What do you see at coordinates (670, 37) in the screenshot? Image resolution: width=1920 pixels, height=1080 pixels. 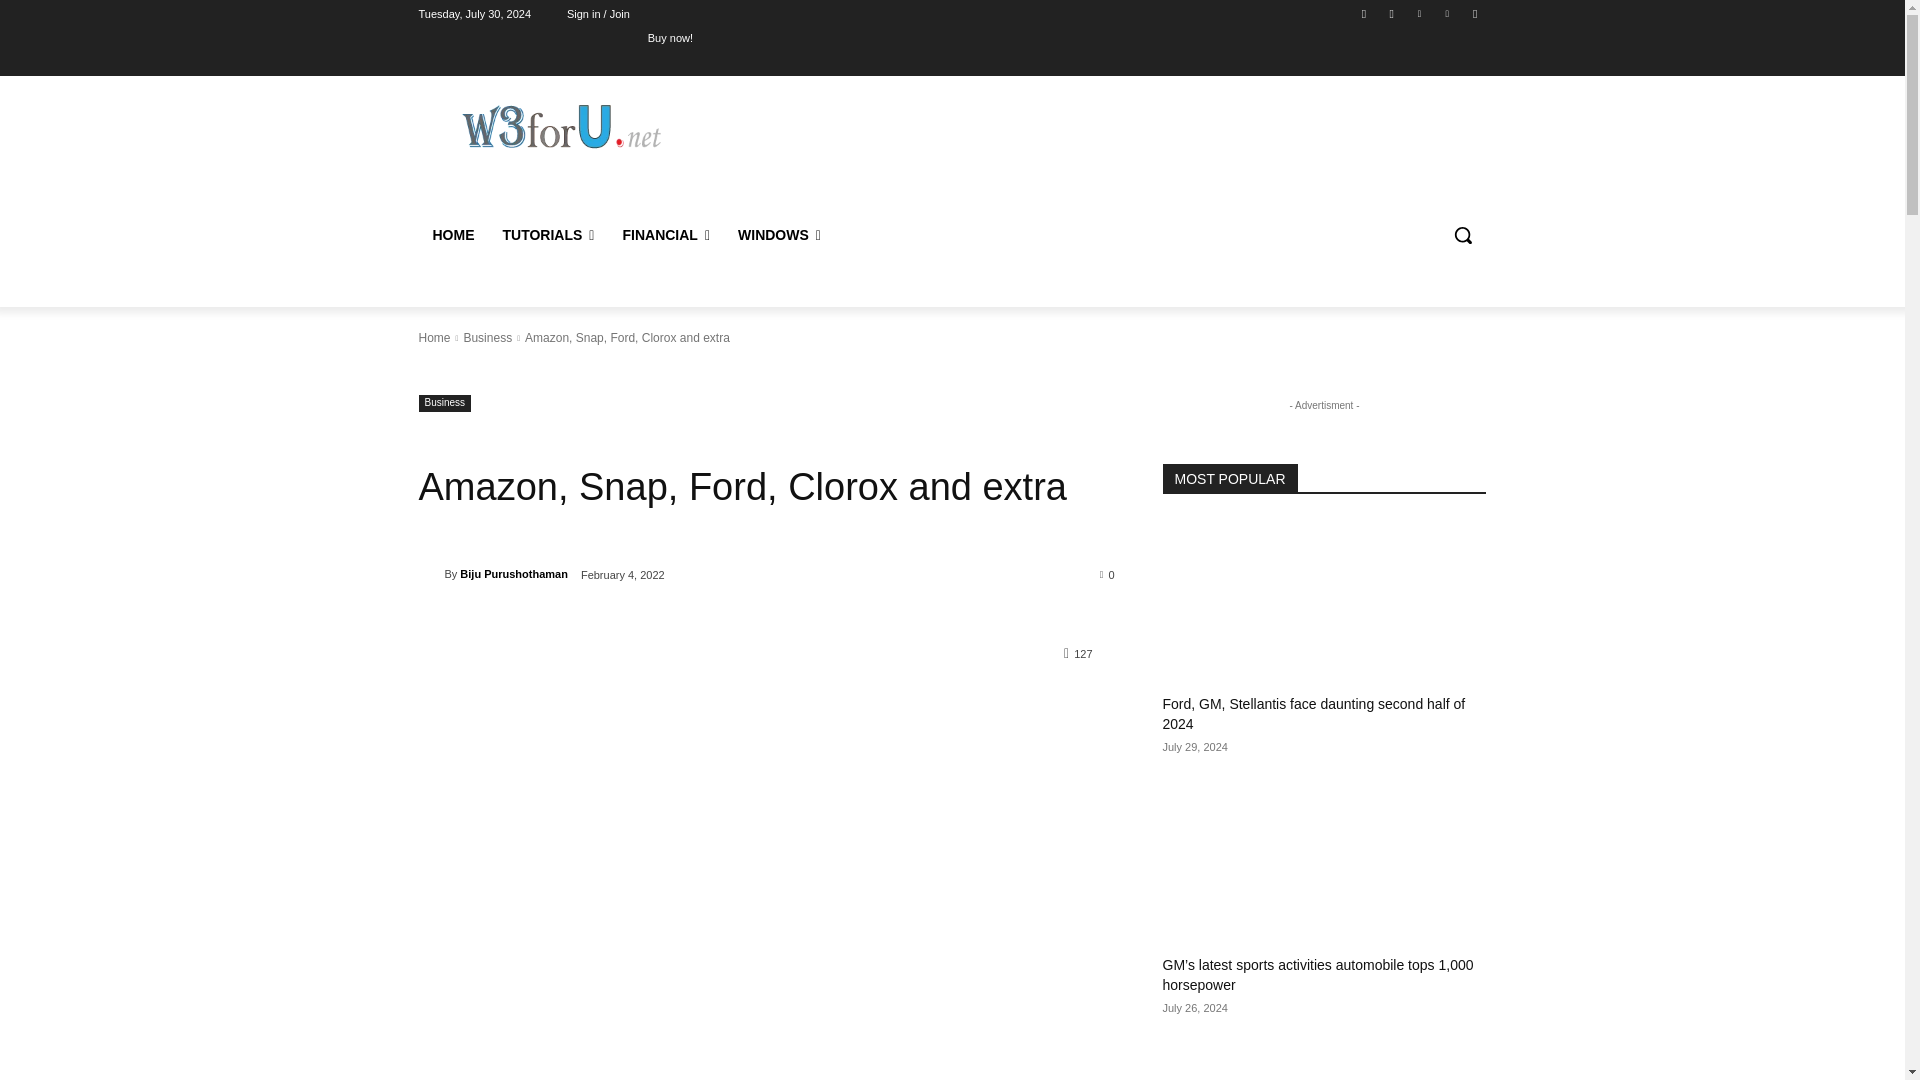 I see `Buy now!` at bounding box center [670, 37].